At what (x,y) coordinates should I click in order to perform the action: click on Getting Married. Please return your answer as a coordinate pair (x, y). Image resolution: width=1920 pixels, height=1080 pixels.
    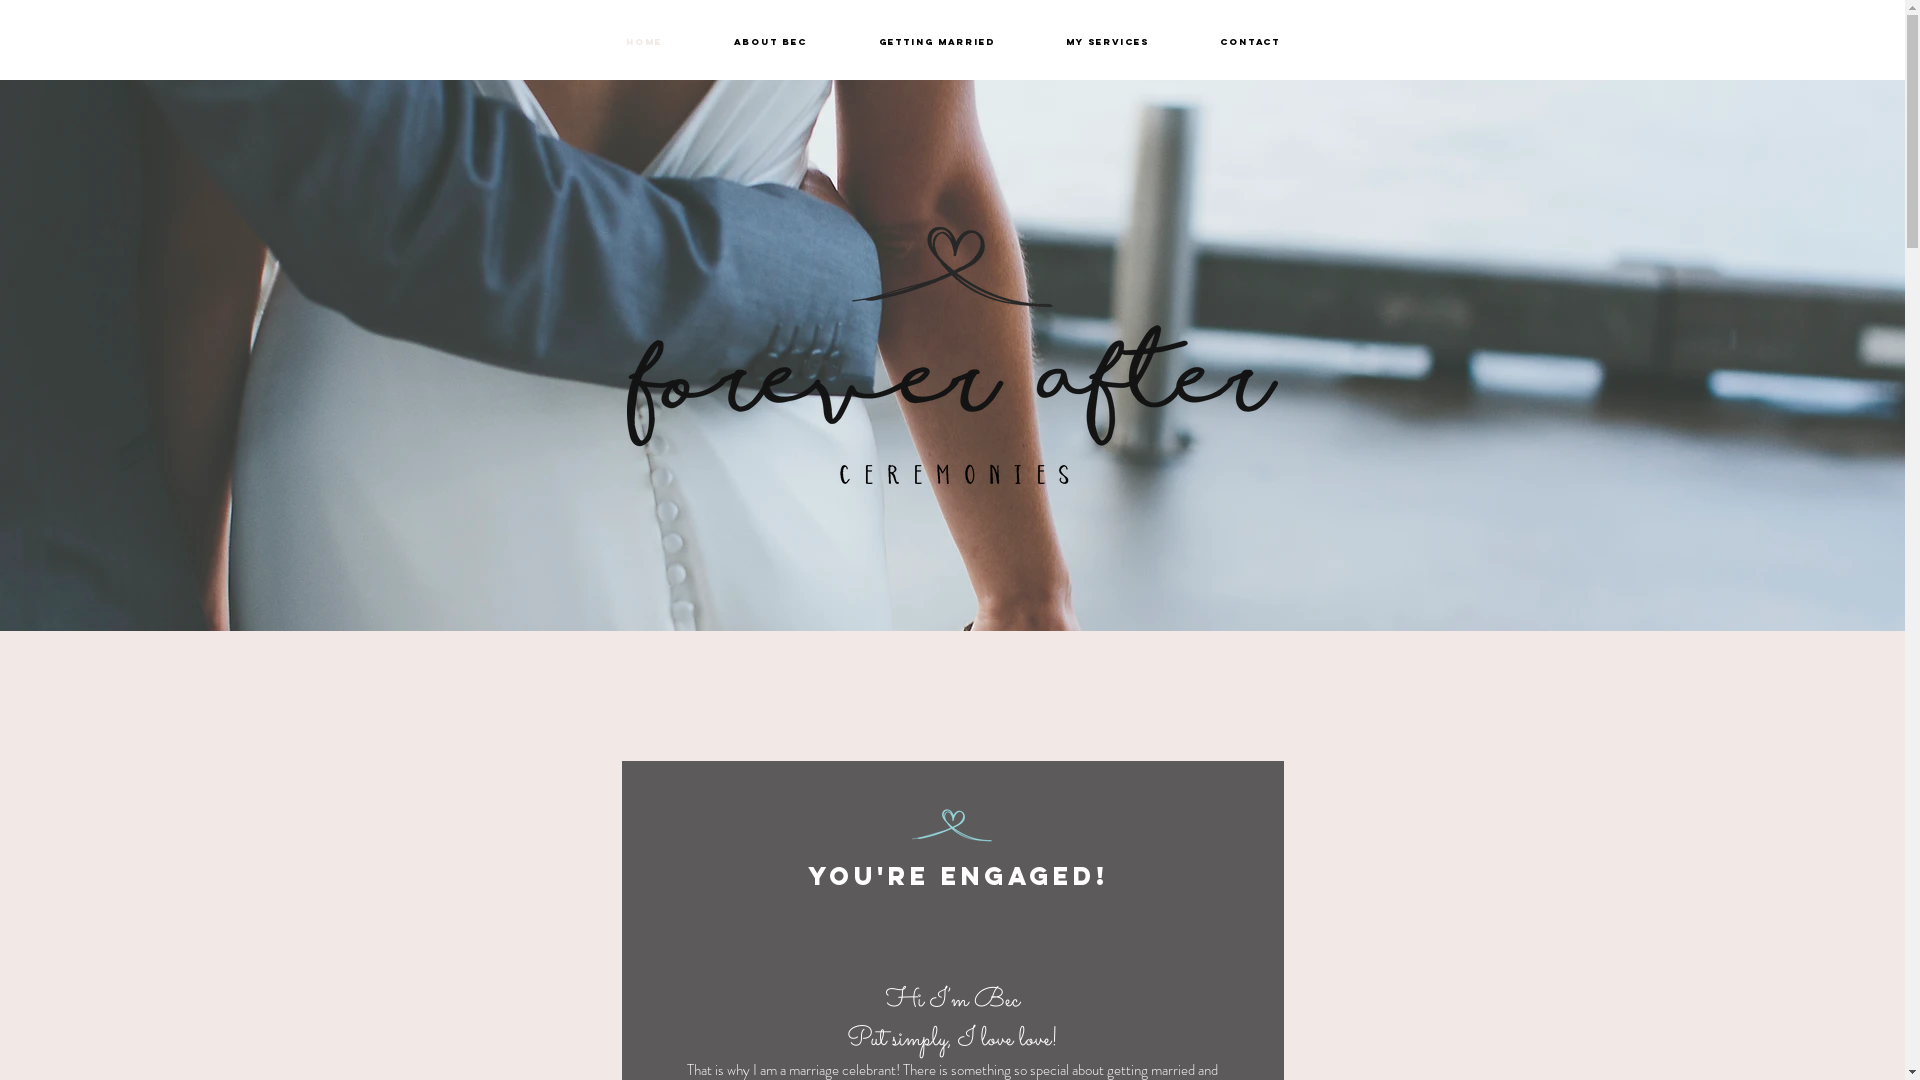
    Looking at the image, I should click on (936, 42).